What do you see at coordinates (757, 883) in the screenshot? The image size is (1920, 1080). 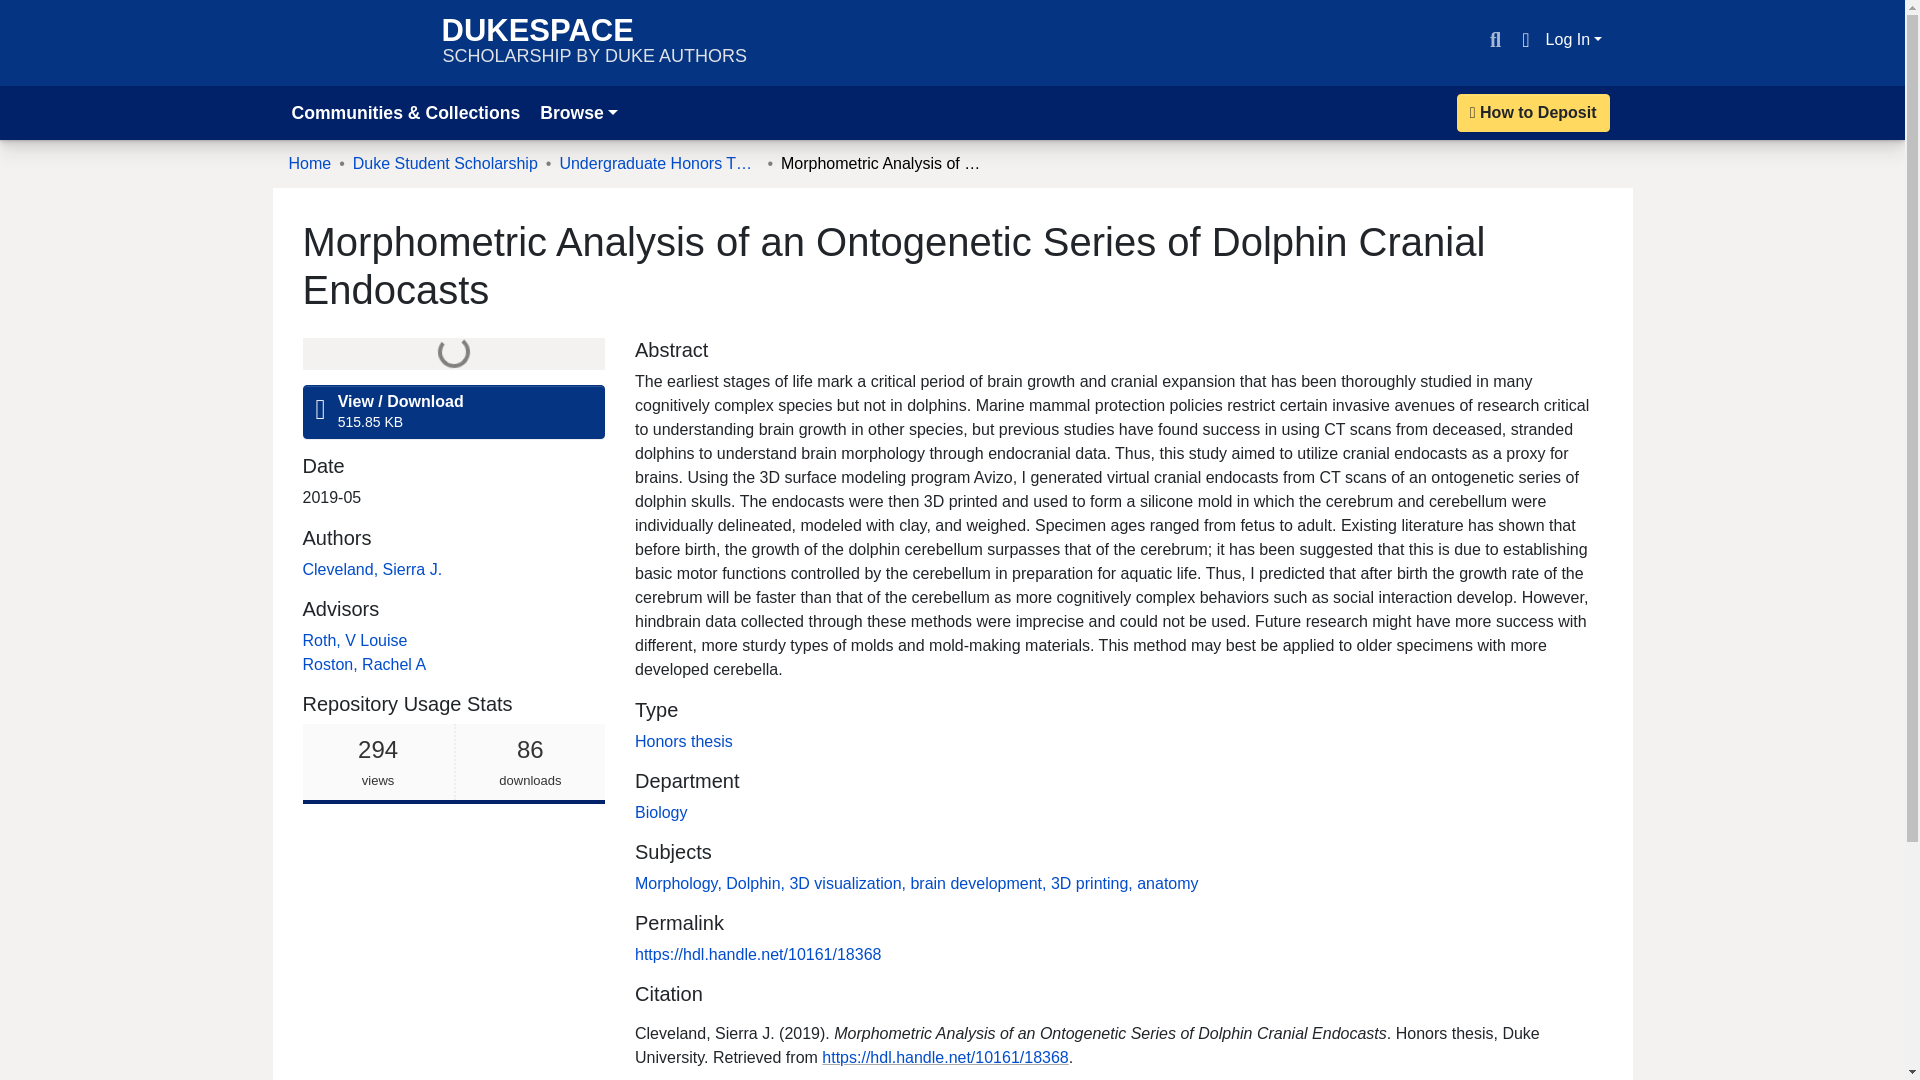 I see `Dolphin,` at bounding box center [757, 883].